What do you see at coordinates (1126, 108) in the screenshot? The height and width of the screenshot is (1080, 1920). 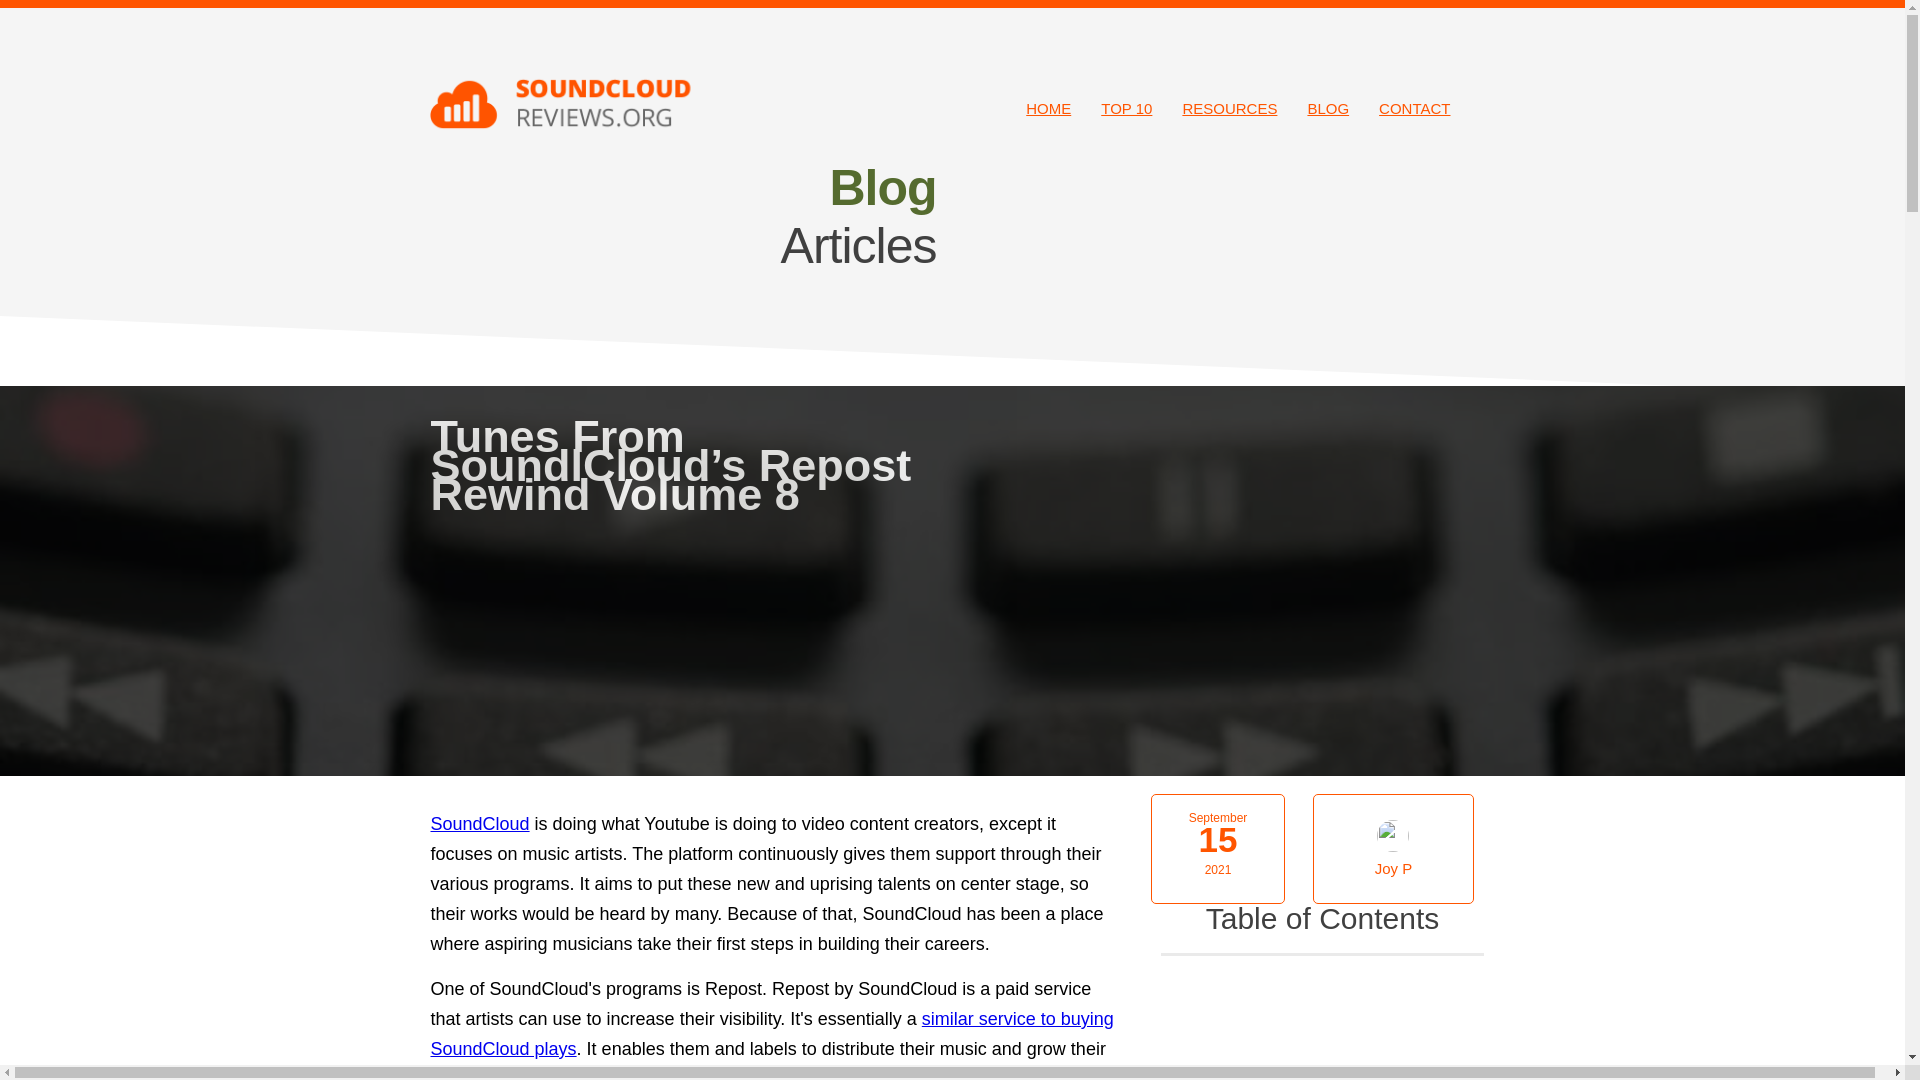 I see `TOP 10` at bounding box center [1126, 108].